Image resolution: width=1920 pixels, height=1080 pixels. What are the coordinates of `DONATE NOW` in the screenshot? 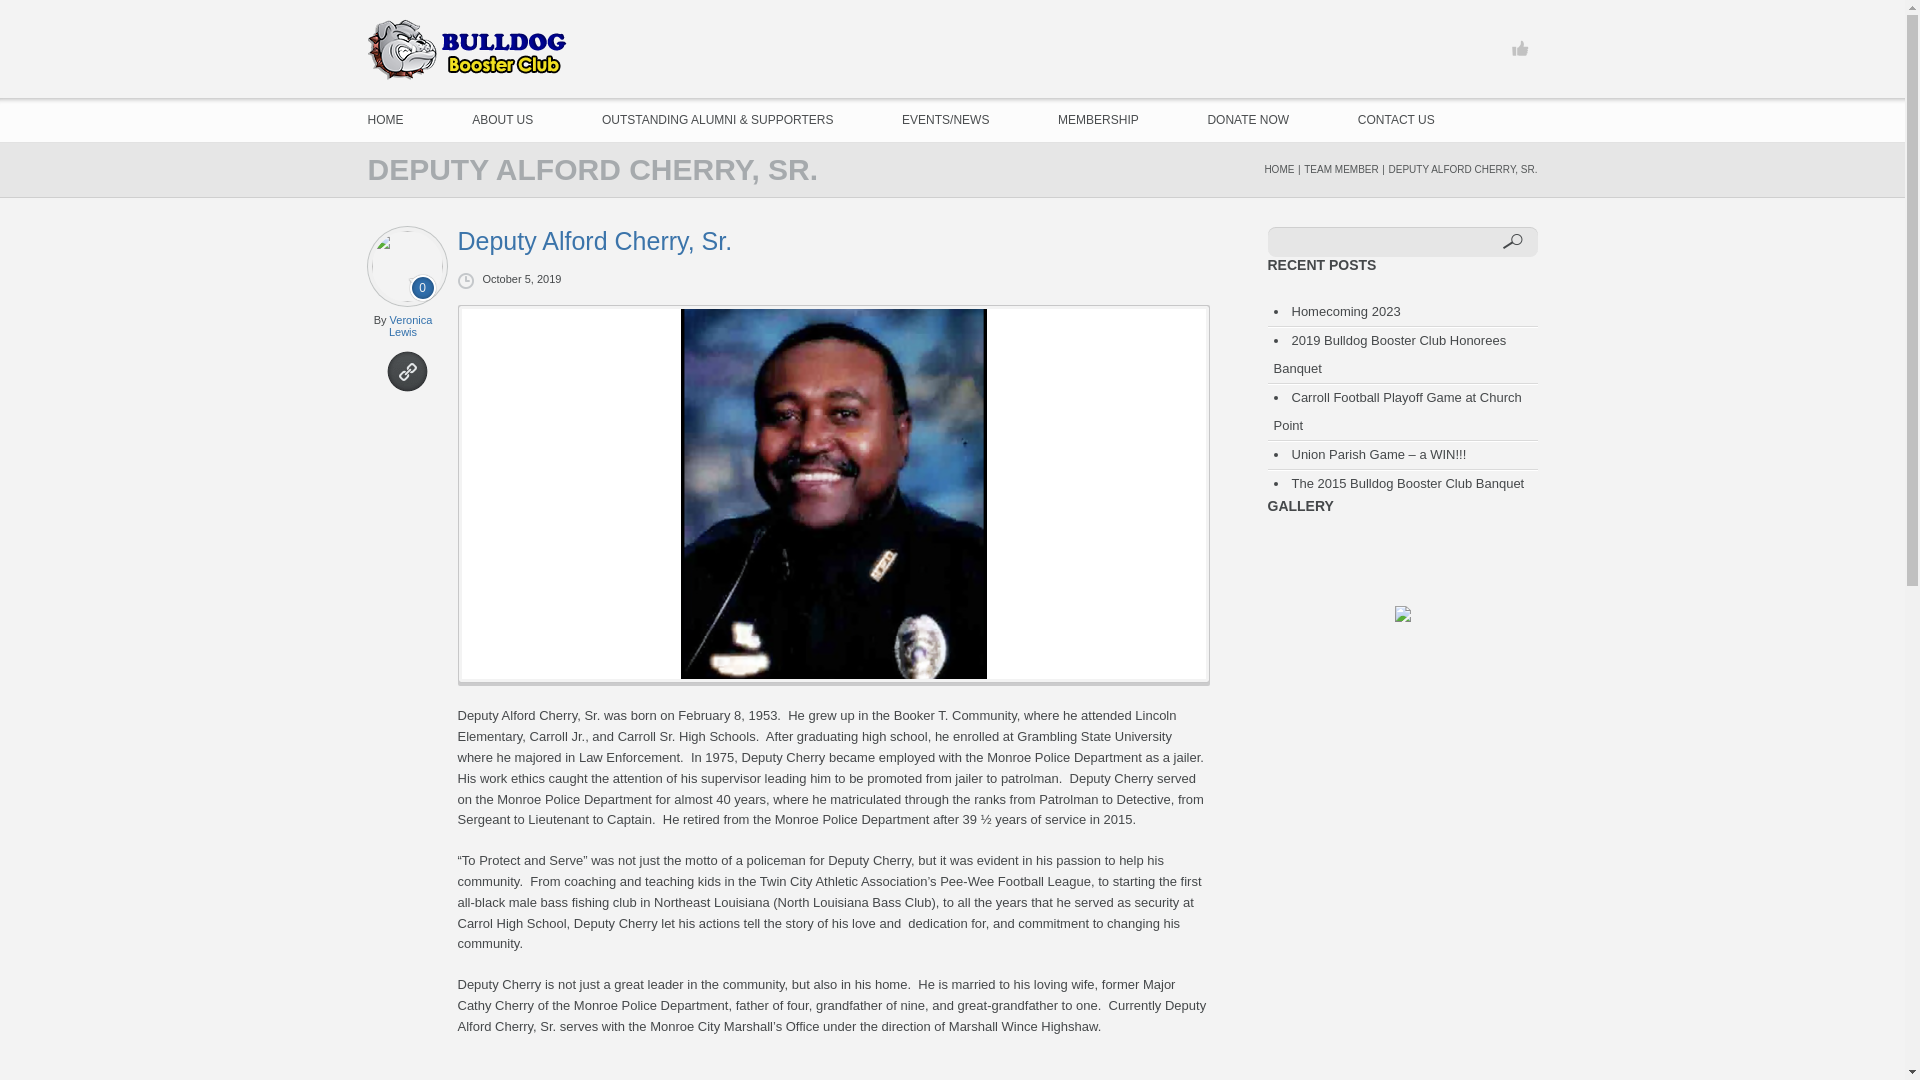 It's located at (1248, 120).